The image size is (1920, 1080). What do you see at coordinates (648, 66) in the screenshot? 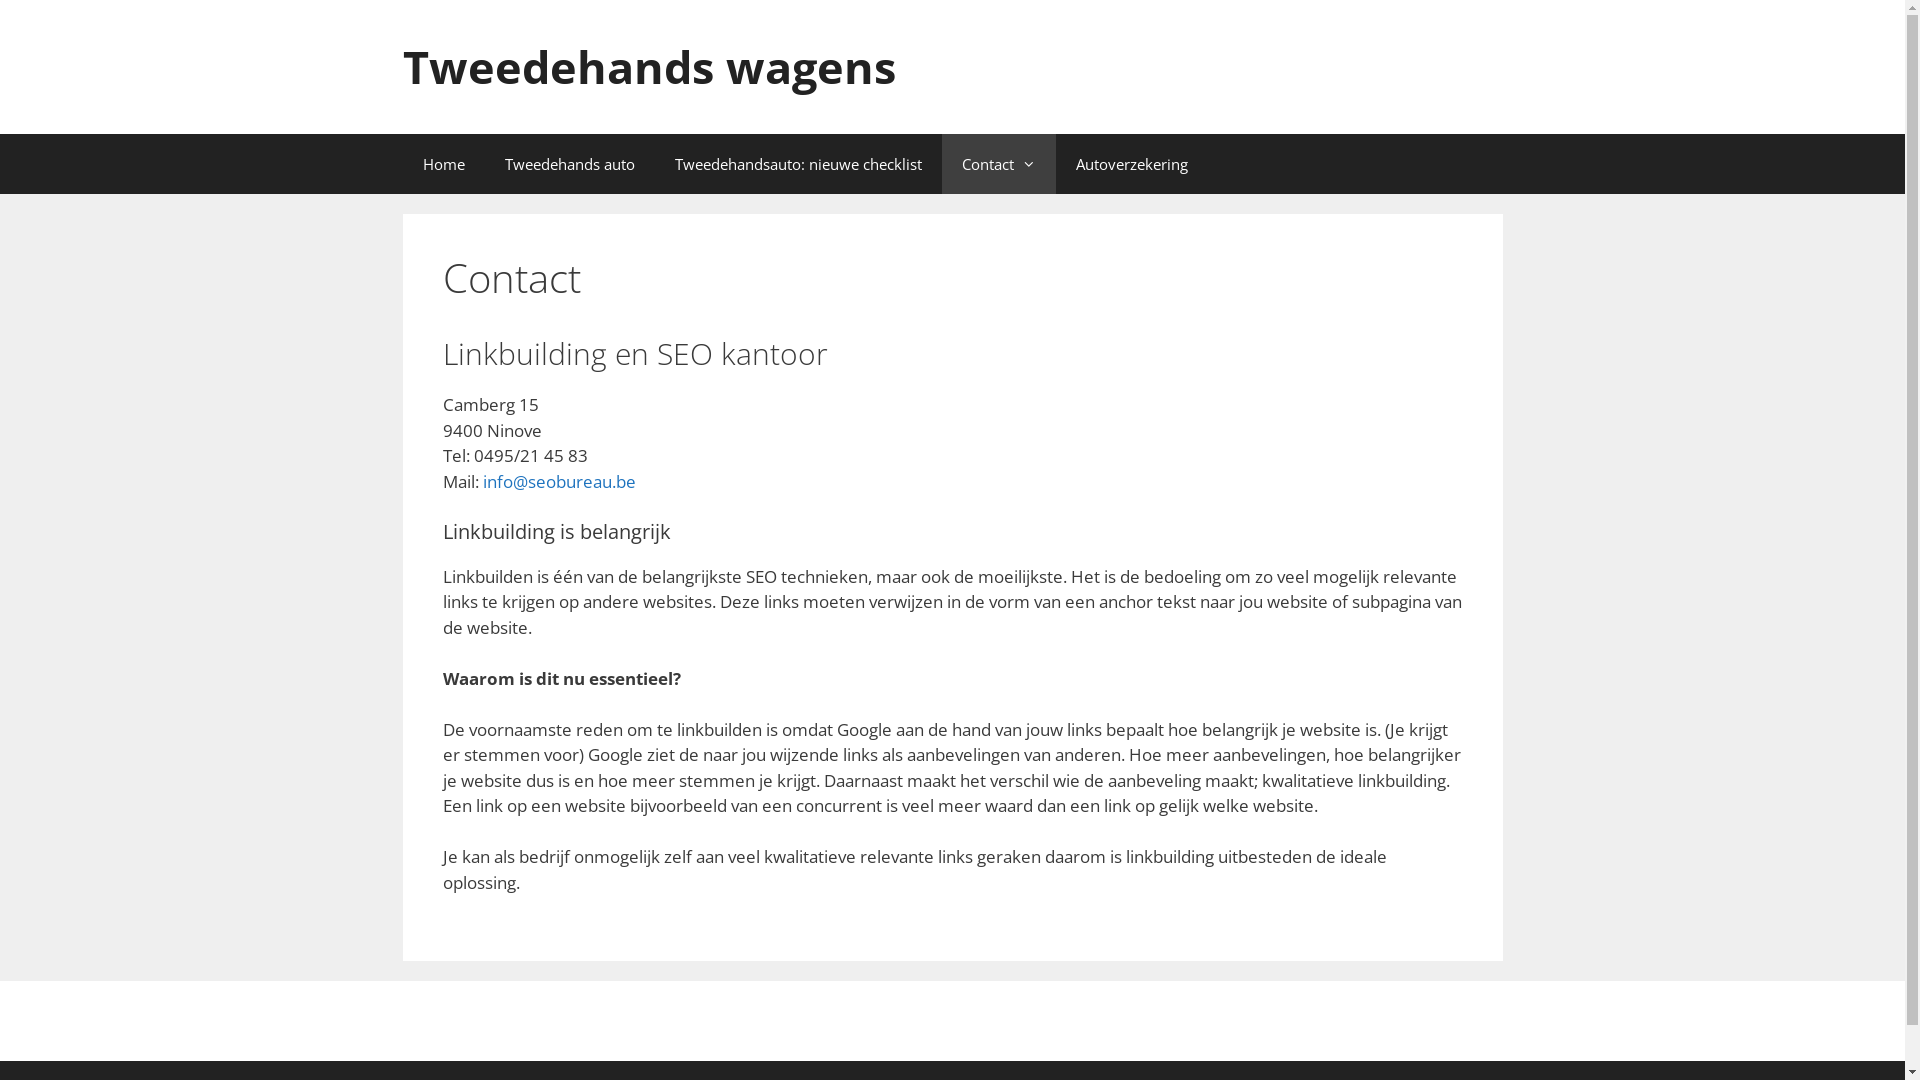
I see `Tweedehands wagens` at bounding box center [648, 66].